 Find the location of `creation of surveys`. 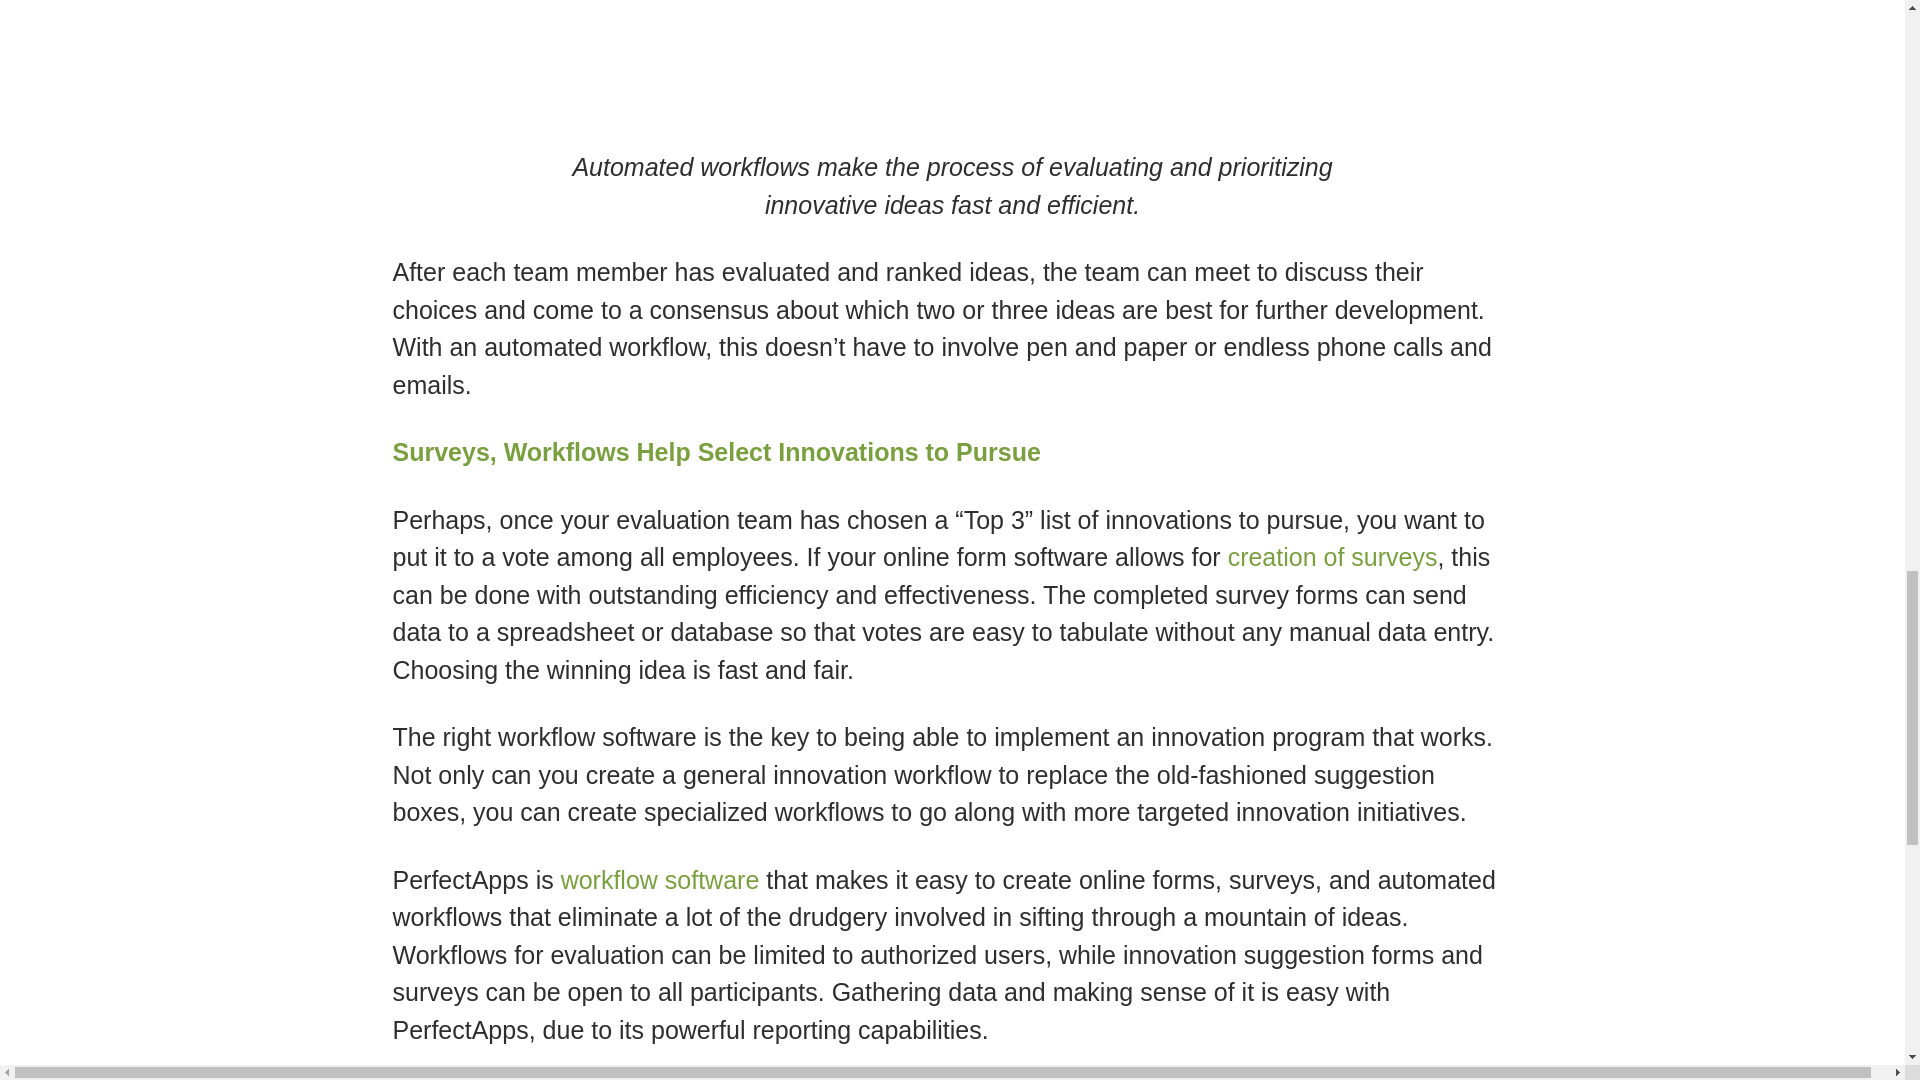

creation of surveys is located at coordinates (1333, 557).